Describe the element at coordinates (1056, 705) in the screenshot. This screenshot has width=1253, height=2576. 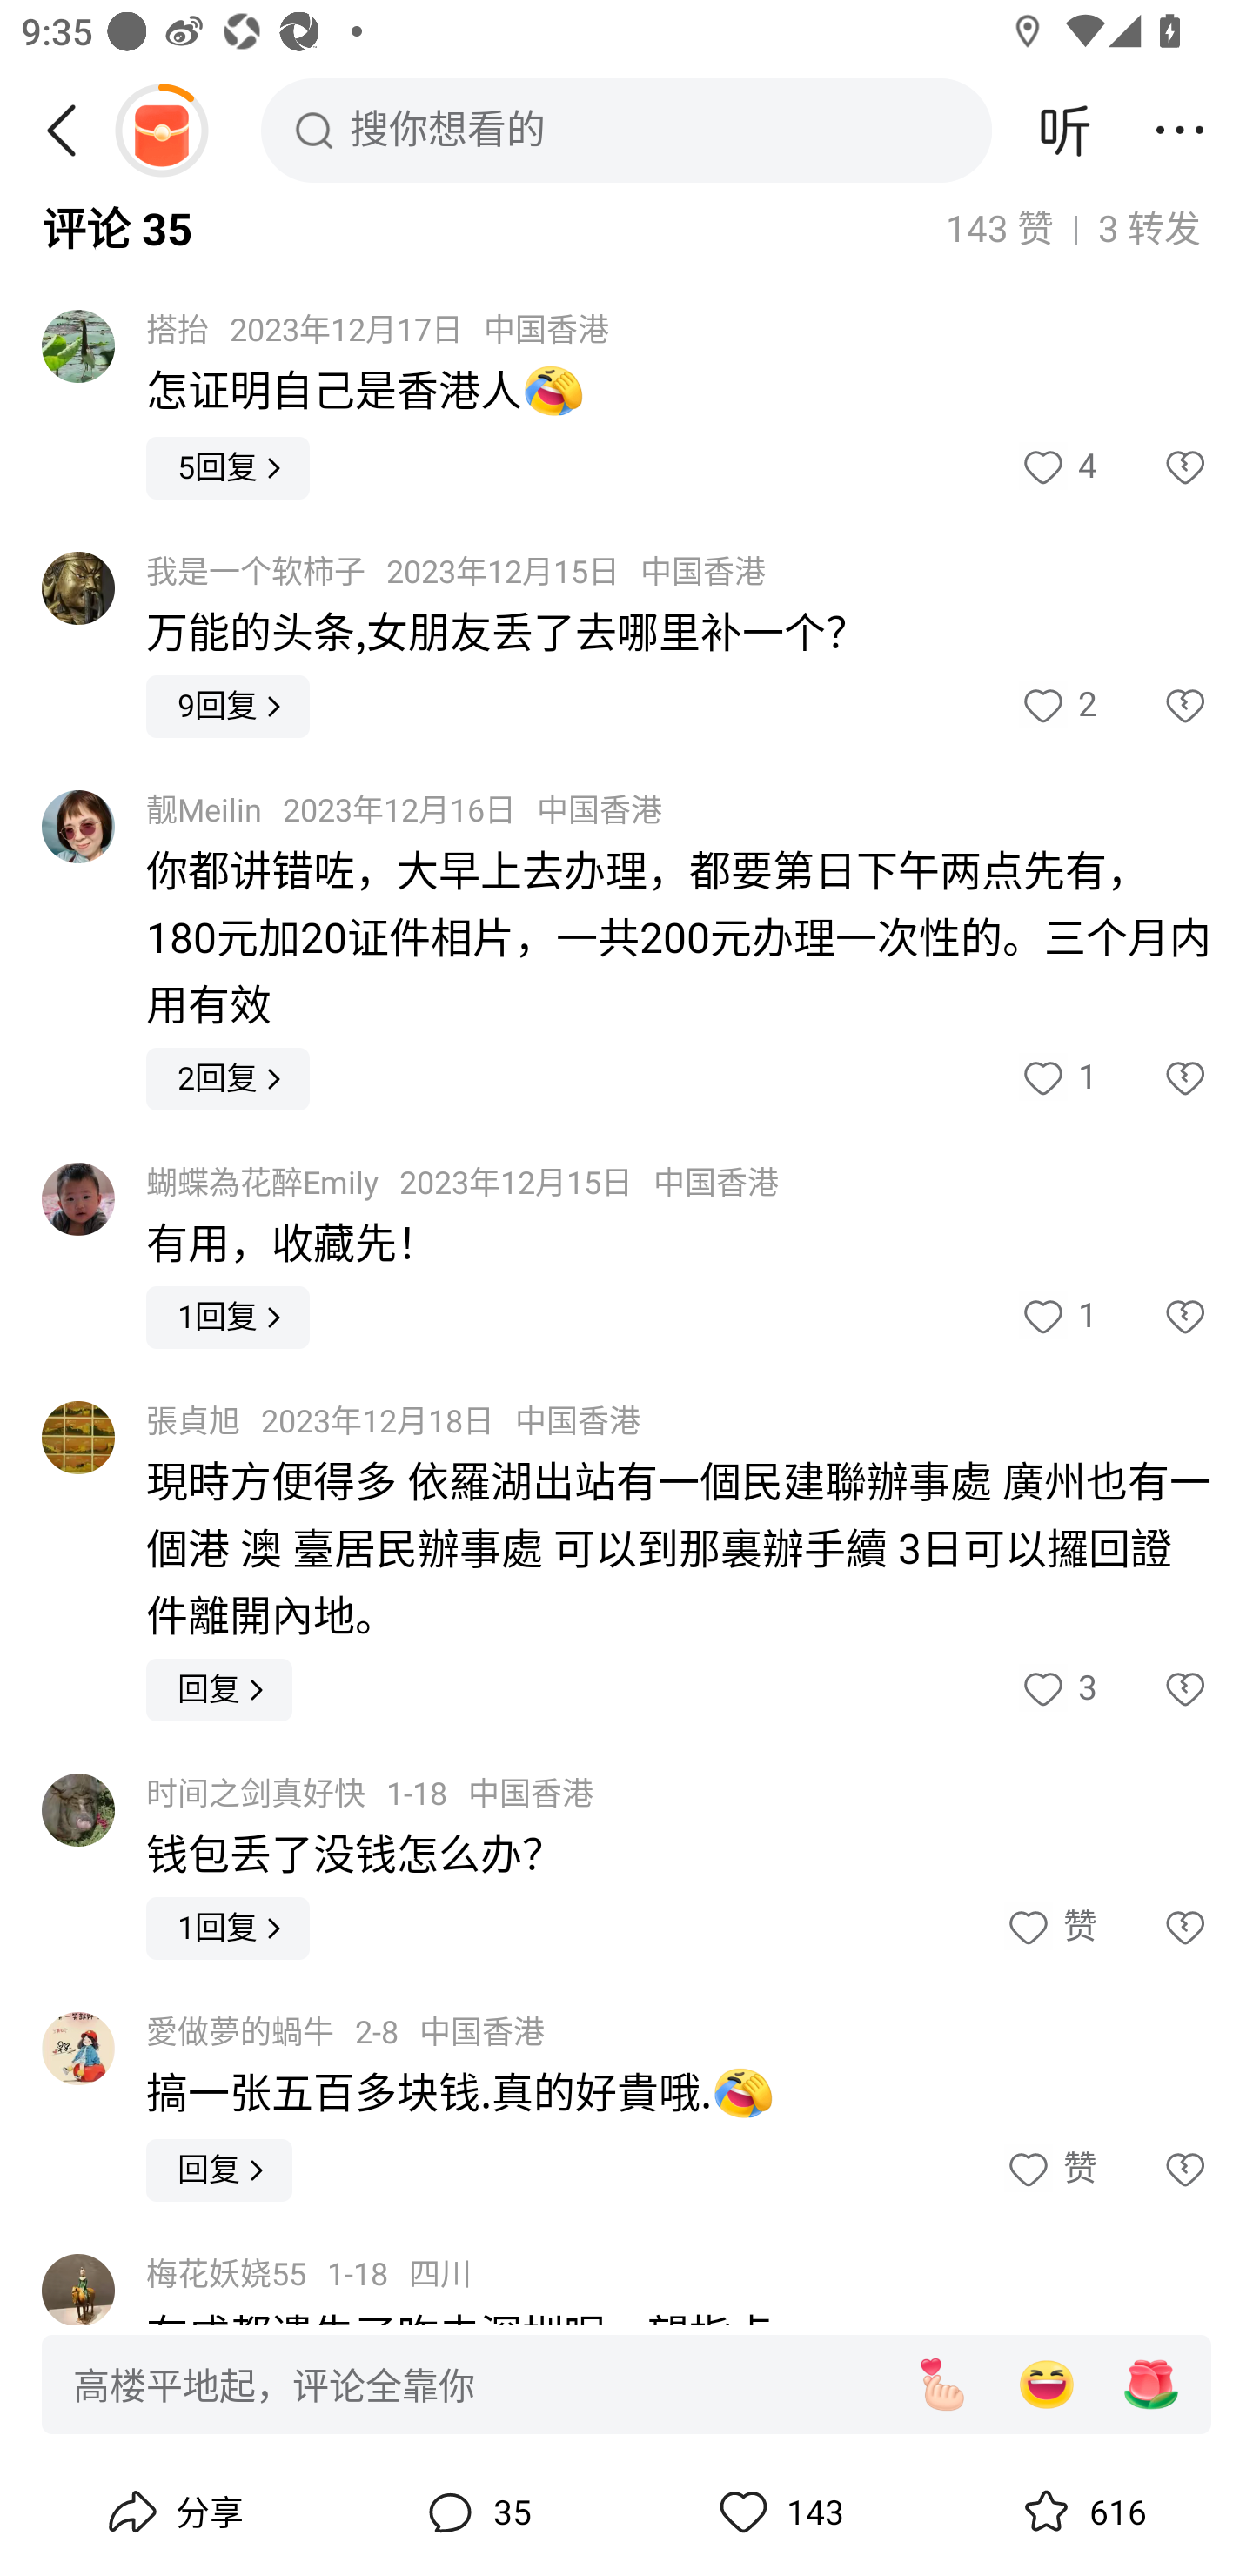
I see `赞2 赞` at that location.